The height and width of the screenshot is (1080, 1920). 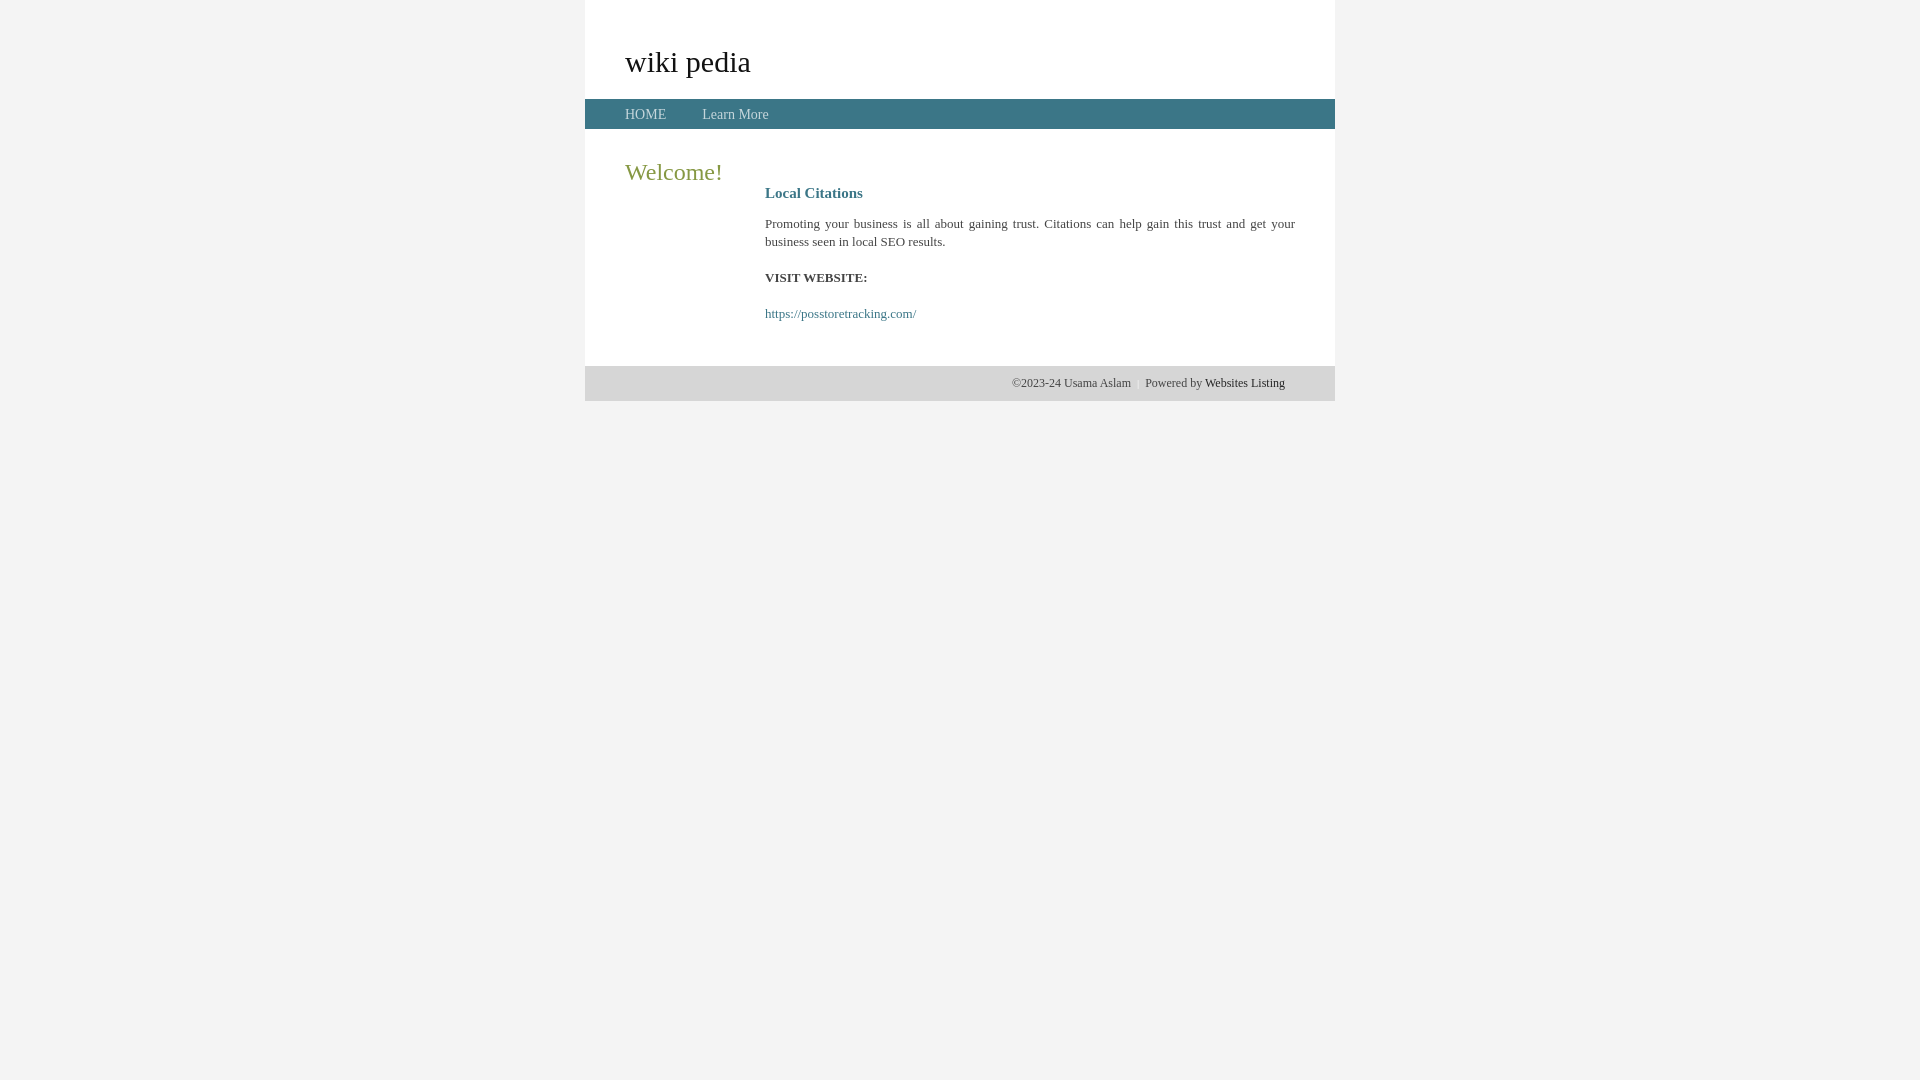 What do you see at coordinates (840, 314) in the screenshot?
I see `https://posstoretracking.com/` at bounding box center [840, 314].